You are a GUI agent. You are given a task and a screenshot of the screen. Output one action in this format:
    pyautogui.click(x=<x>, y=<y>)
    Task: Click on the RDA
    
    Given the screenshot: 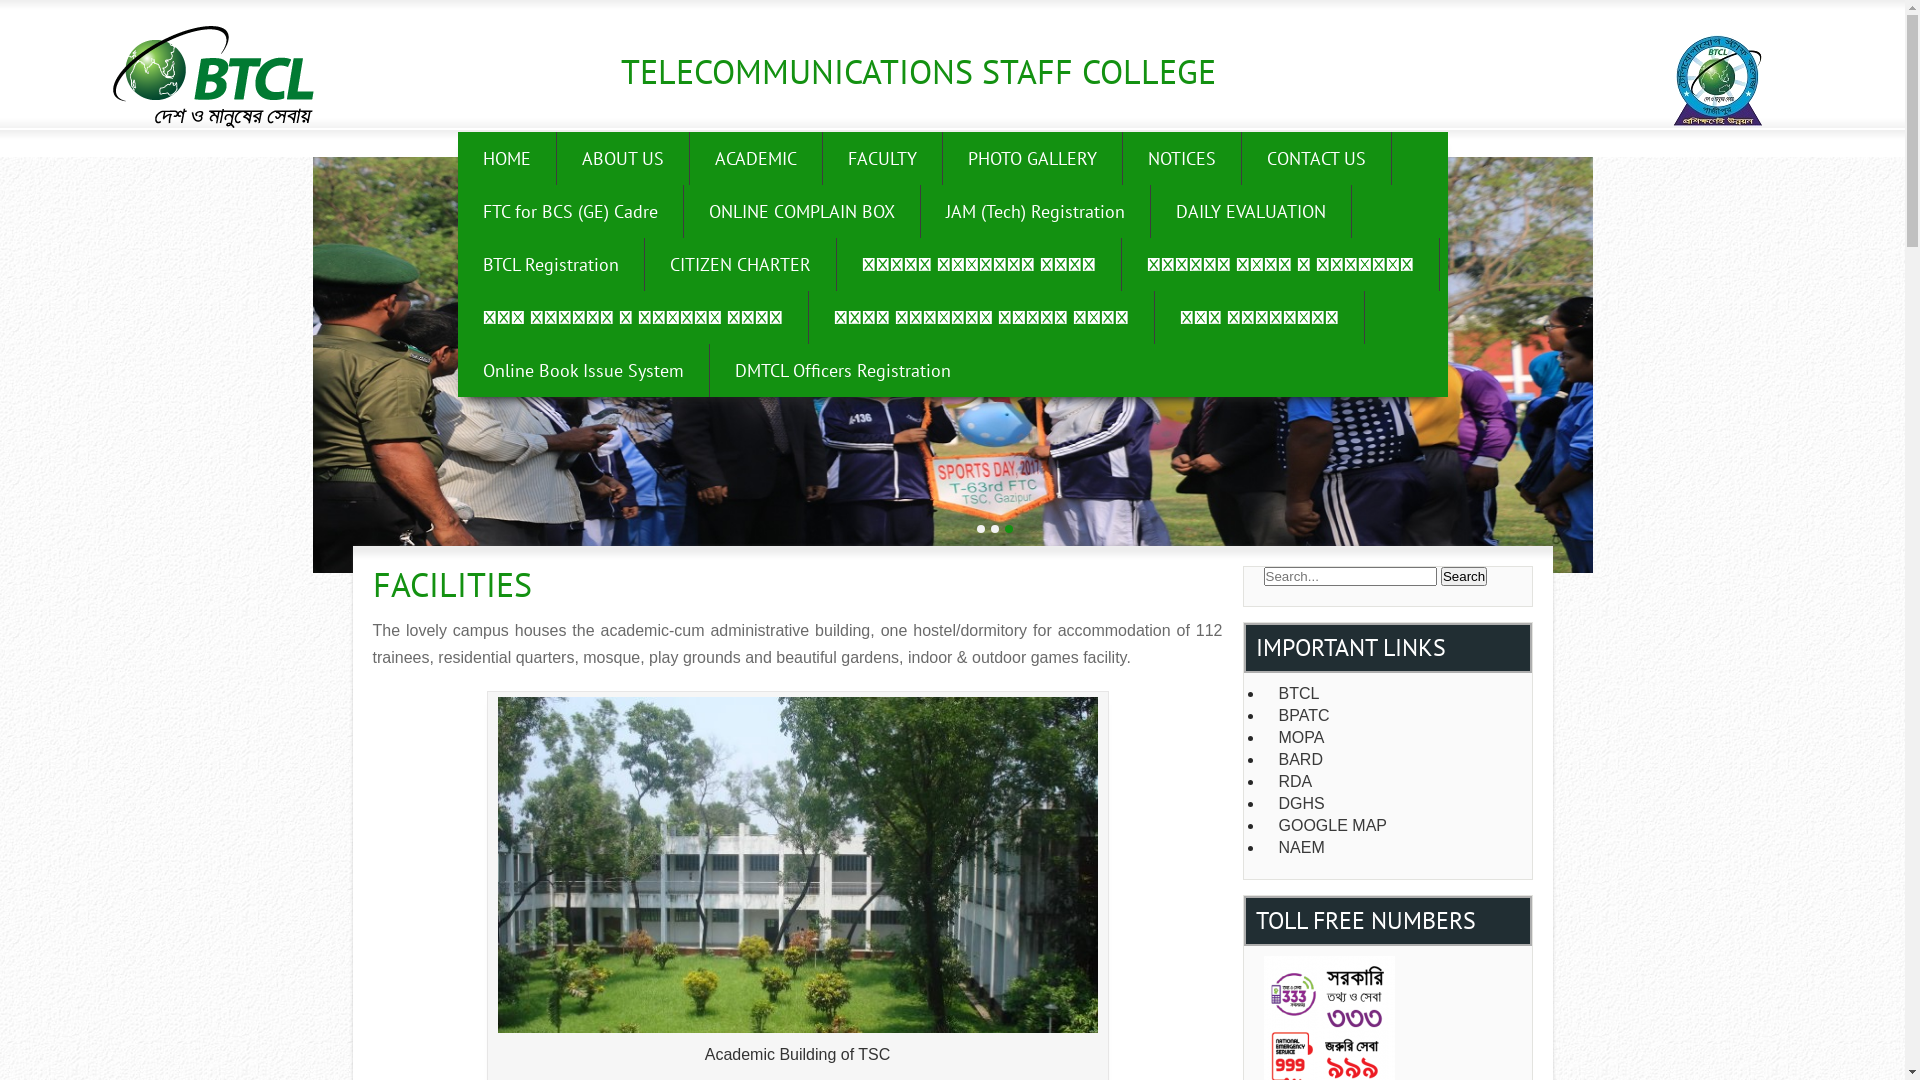 What is the action you would take?
    pyautogui.click(x=1394, y=782)
    